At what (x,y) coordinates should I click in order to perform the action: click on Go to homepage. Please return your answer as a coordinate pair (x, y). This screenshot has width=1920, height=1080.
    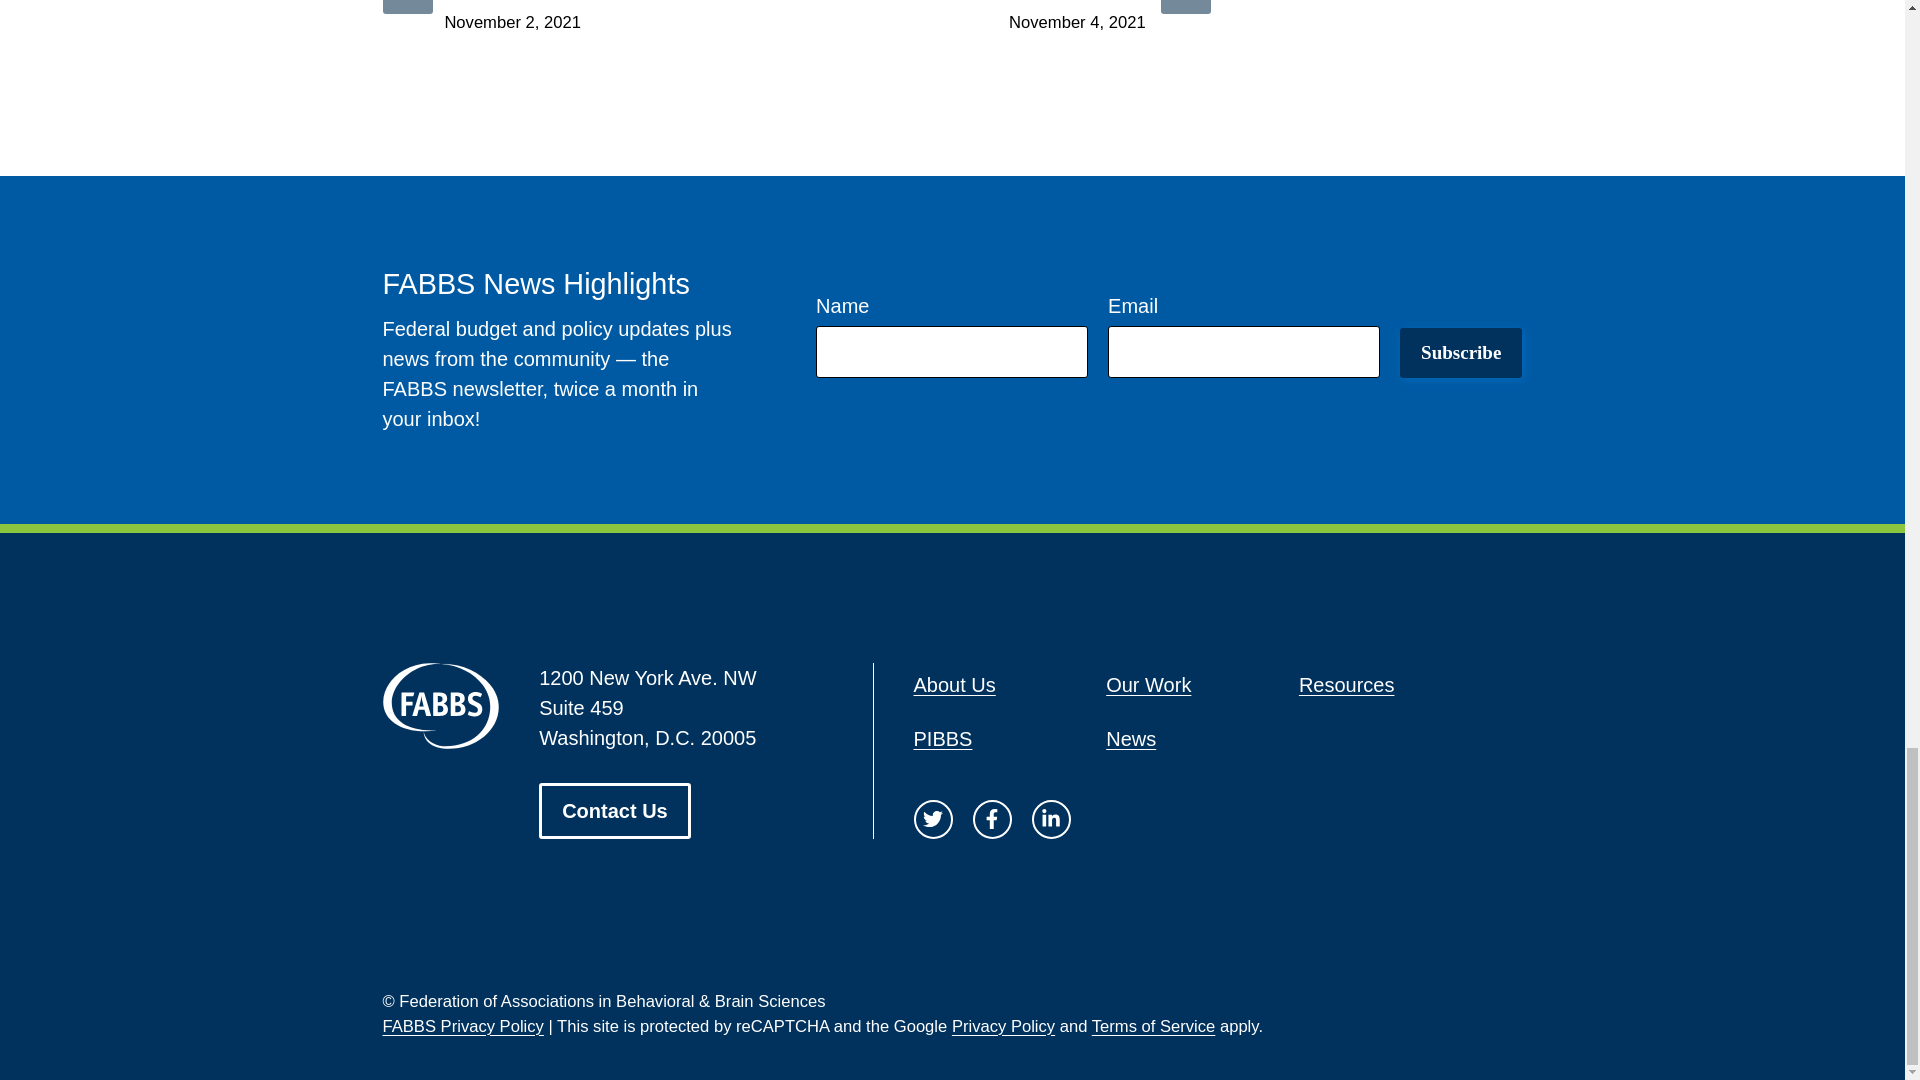
    Looking at the image, I should click on (440, 706).